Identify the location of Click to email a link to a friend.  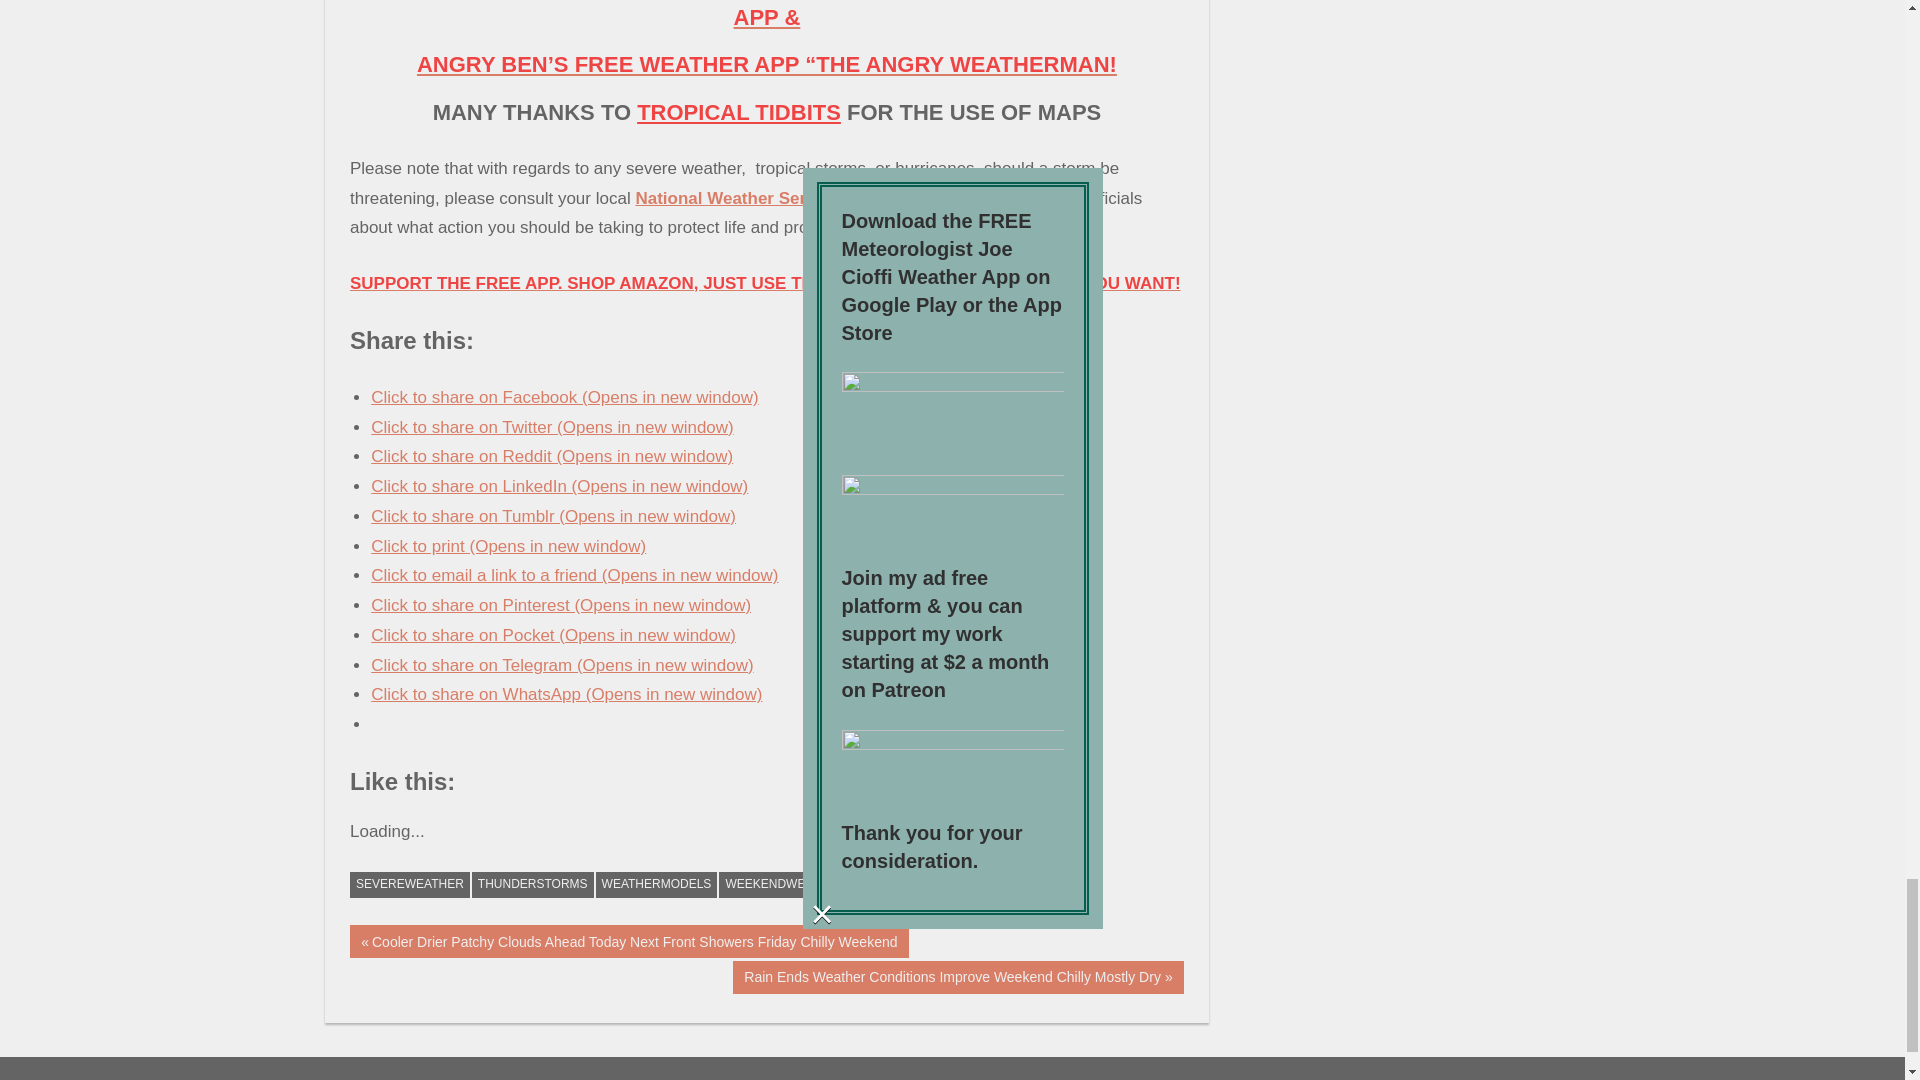
(574, 575).